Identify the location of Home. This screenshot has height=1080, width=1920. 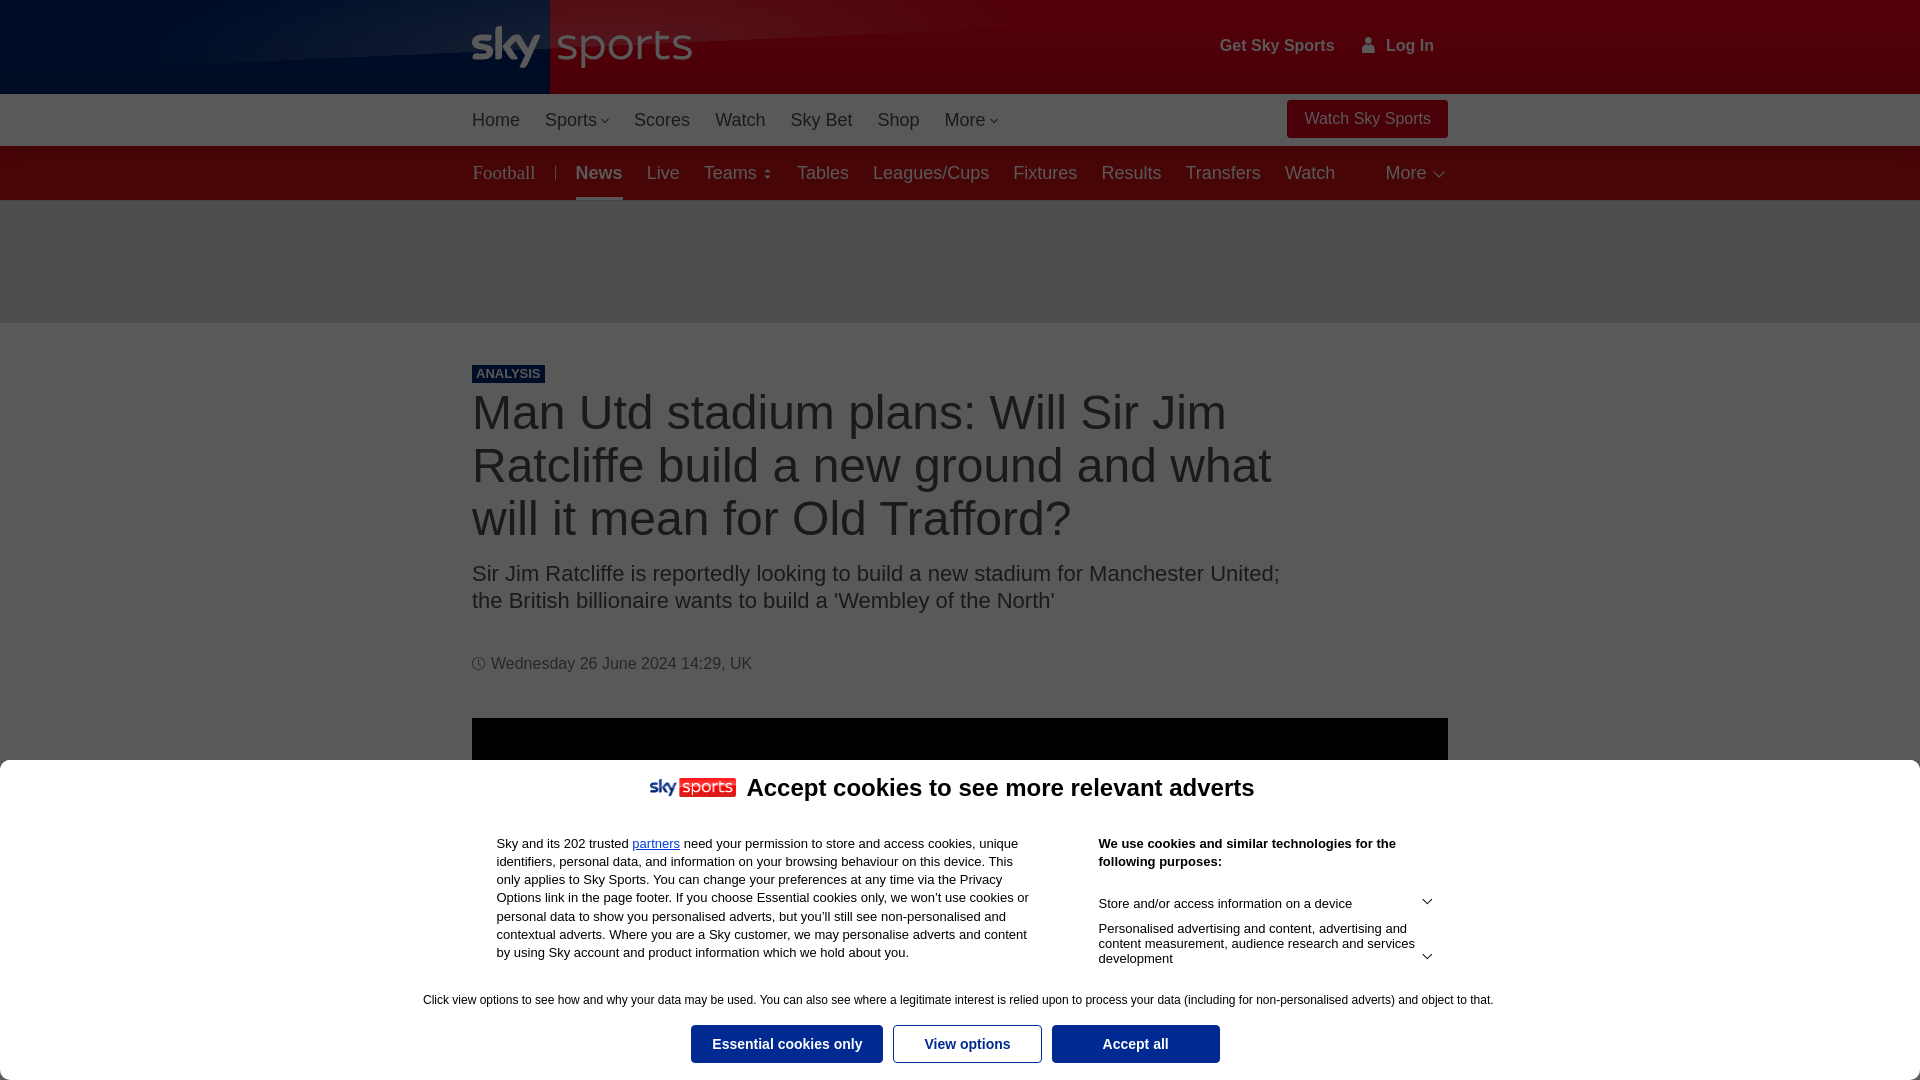
(496, 120).